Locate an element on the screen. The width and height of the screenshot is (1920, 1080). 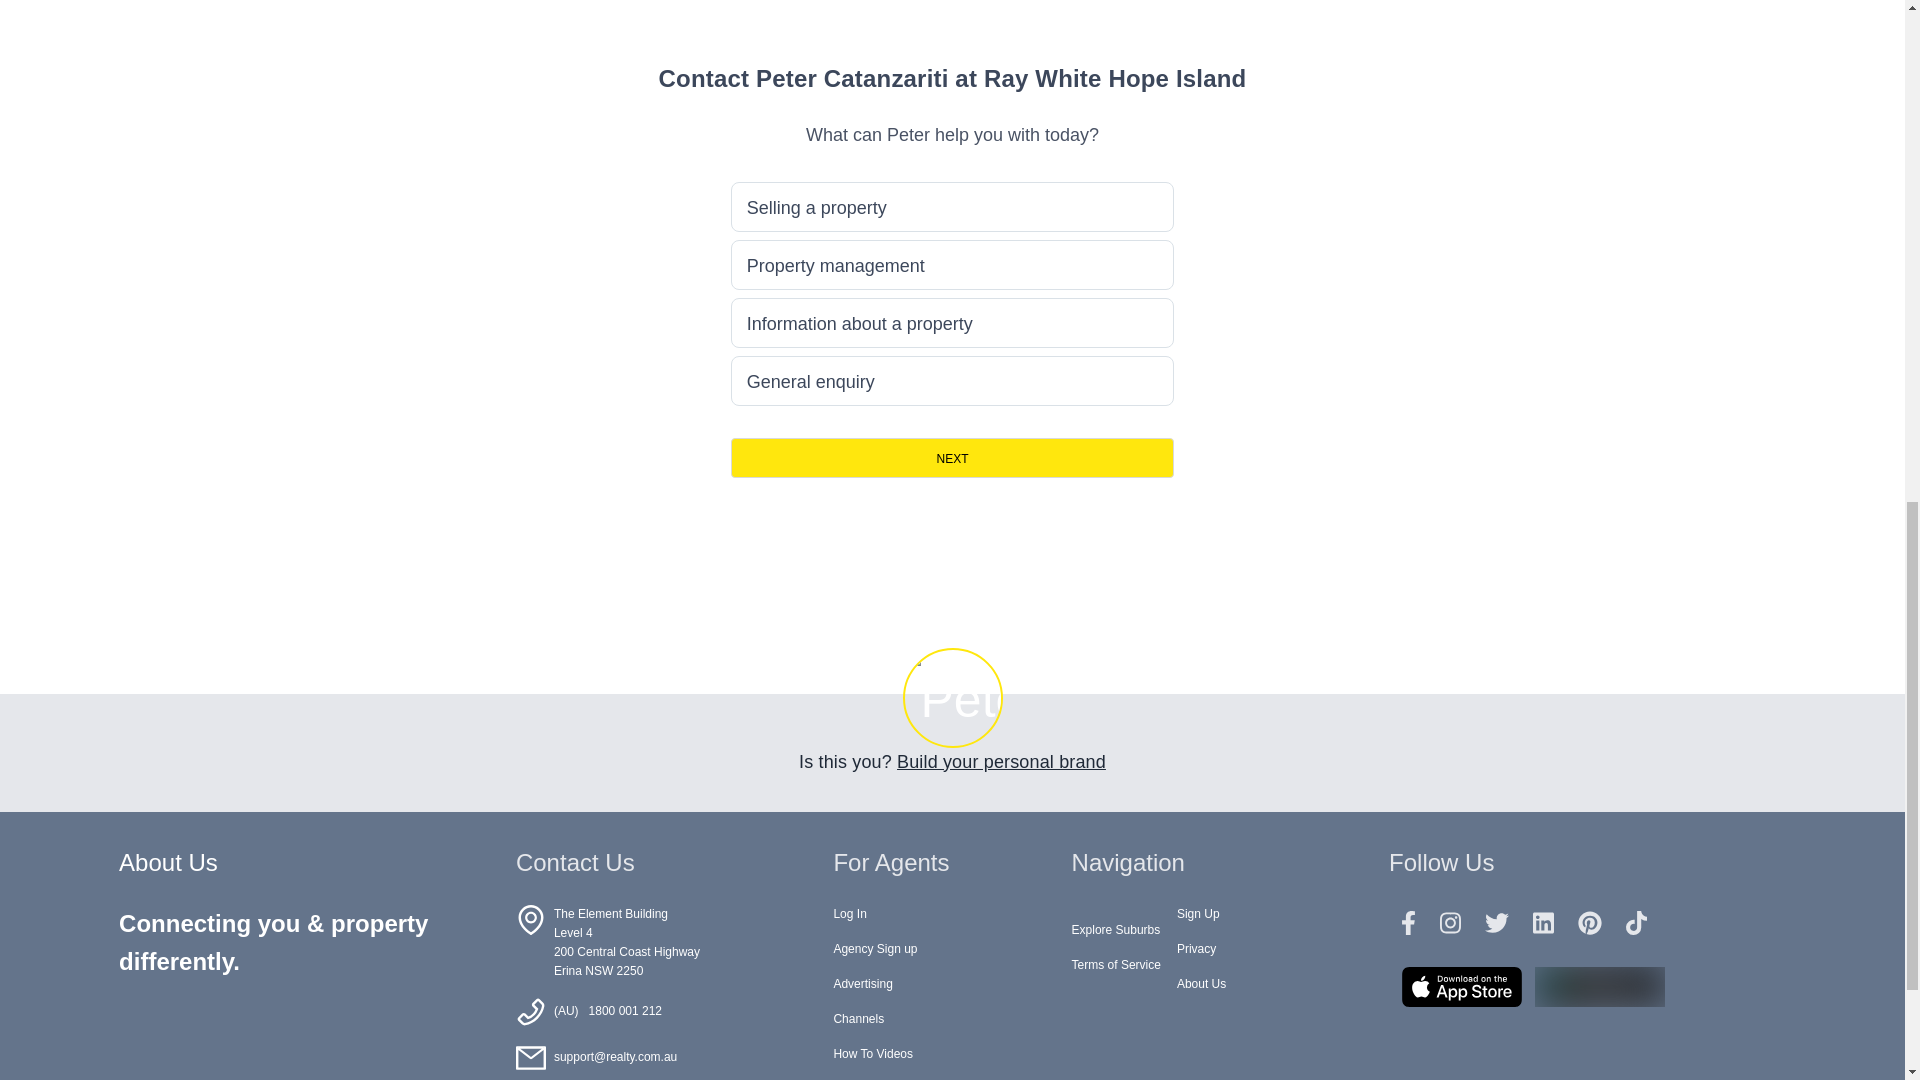
Realty Tiktok is located at coordinates (1636, 924).